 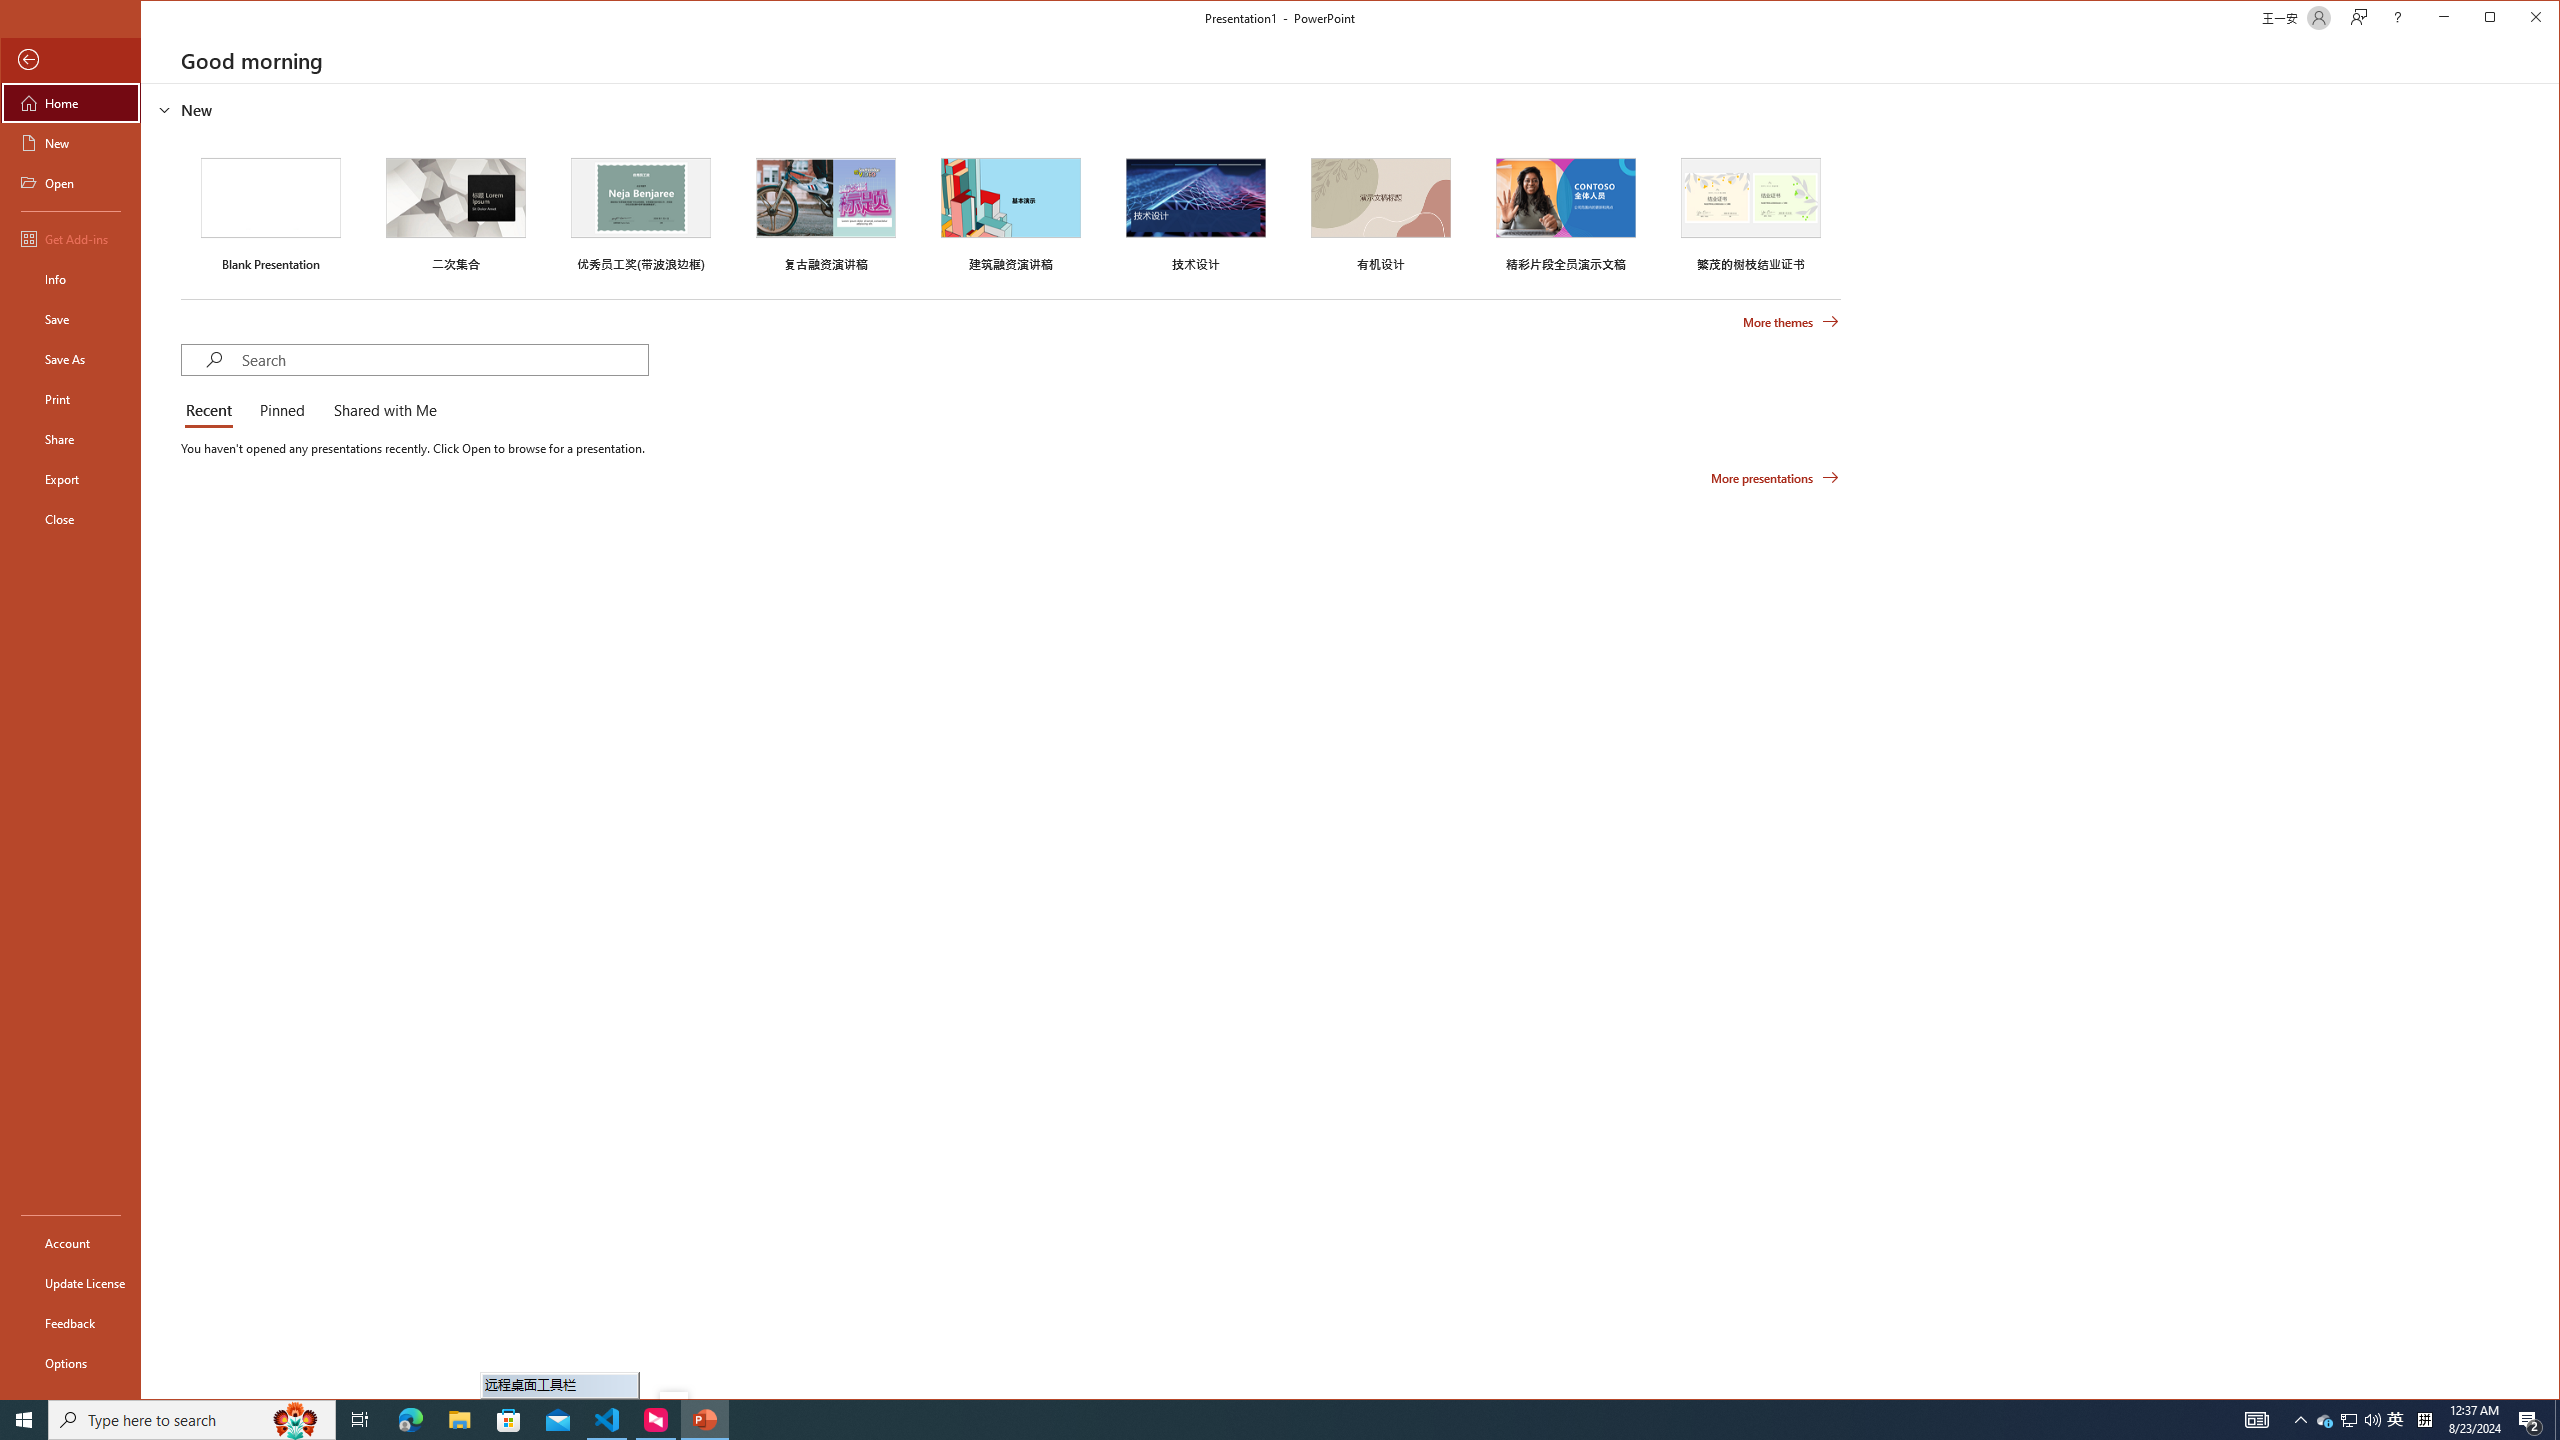 I want to click on Update License, so click(x=70, y=1282).